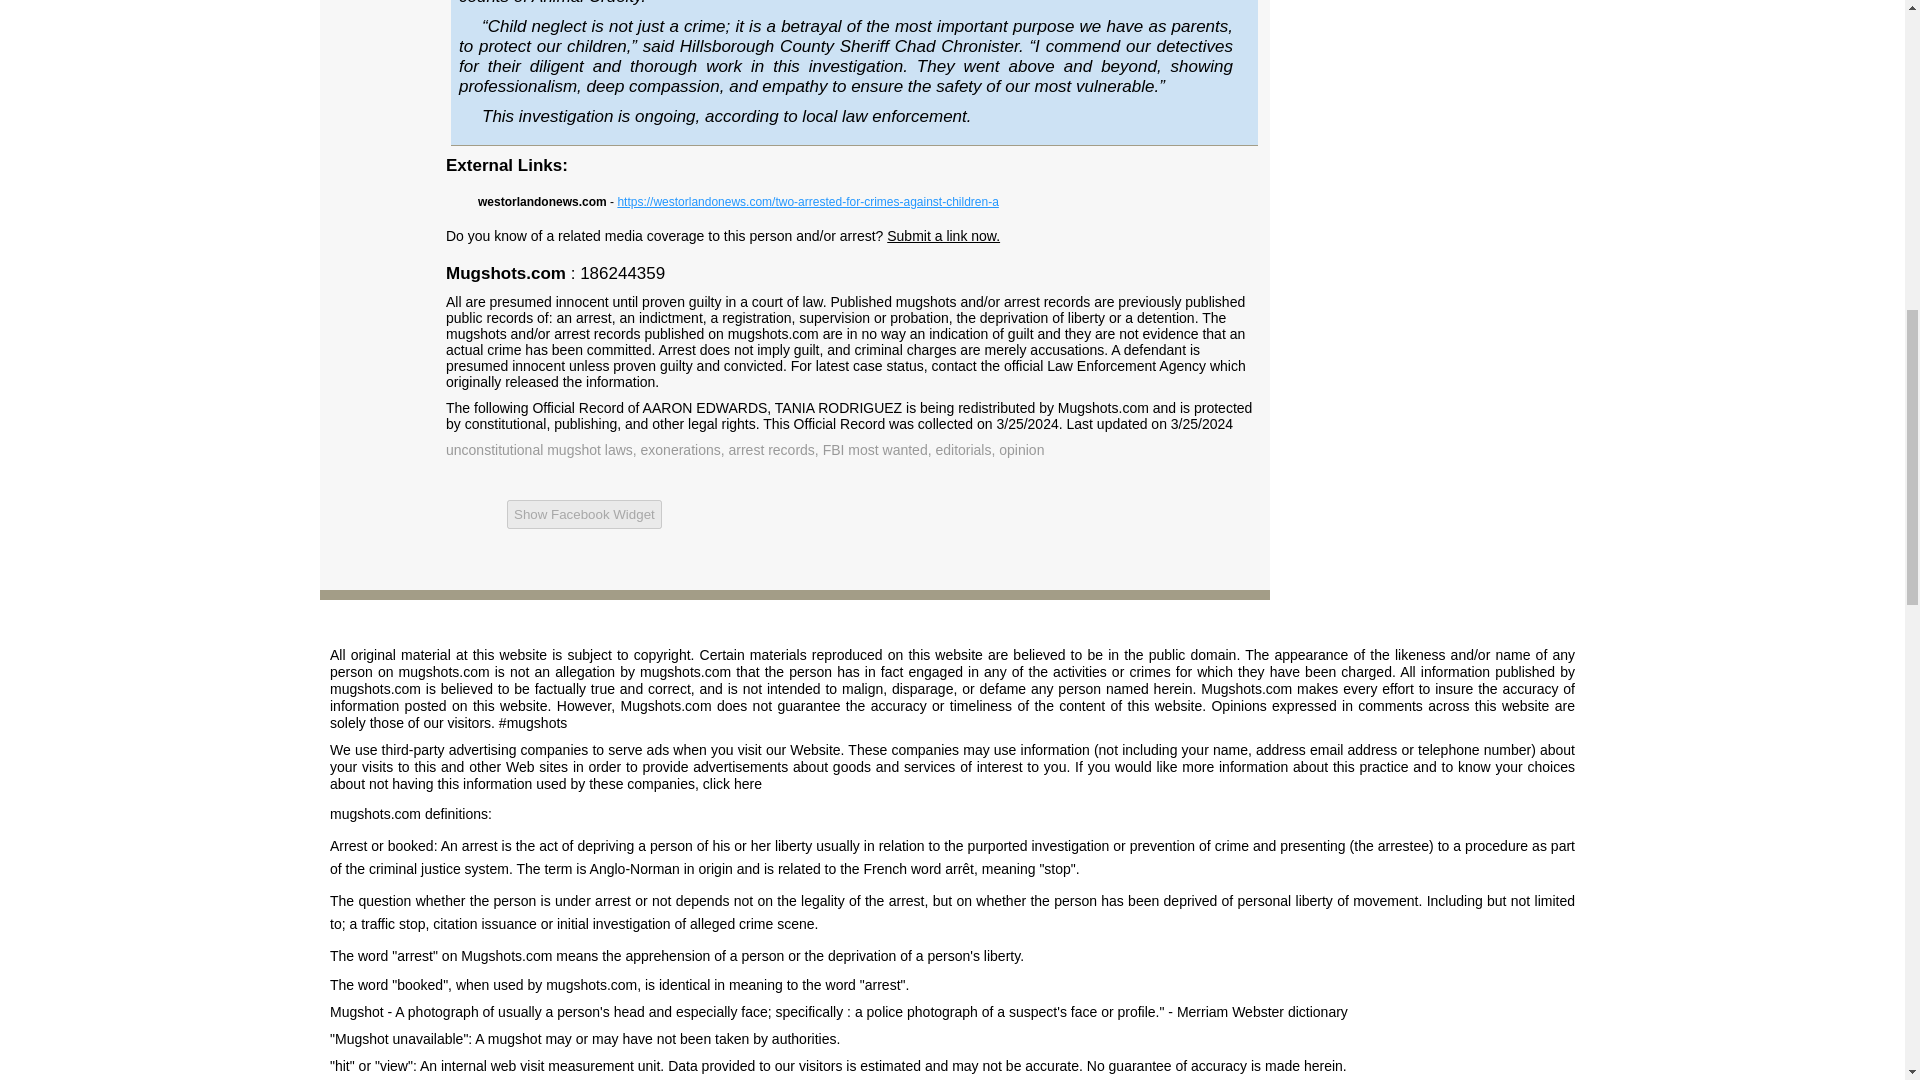 Image resolution: width=1920 pixels, height=1080 pixels. I want to click on Add external link for AARON EDWARDS, TANIA RODRIGUEZ, so click(944, 236).